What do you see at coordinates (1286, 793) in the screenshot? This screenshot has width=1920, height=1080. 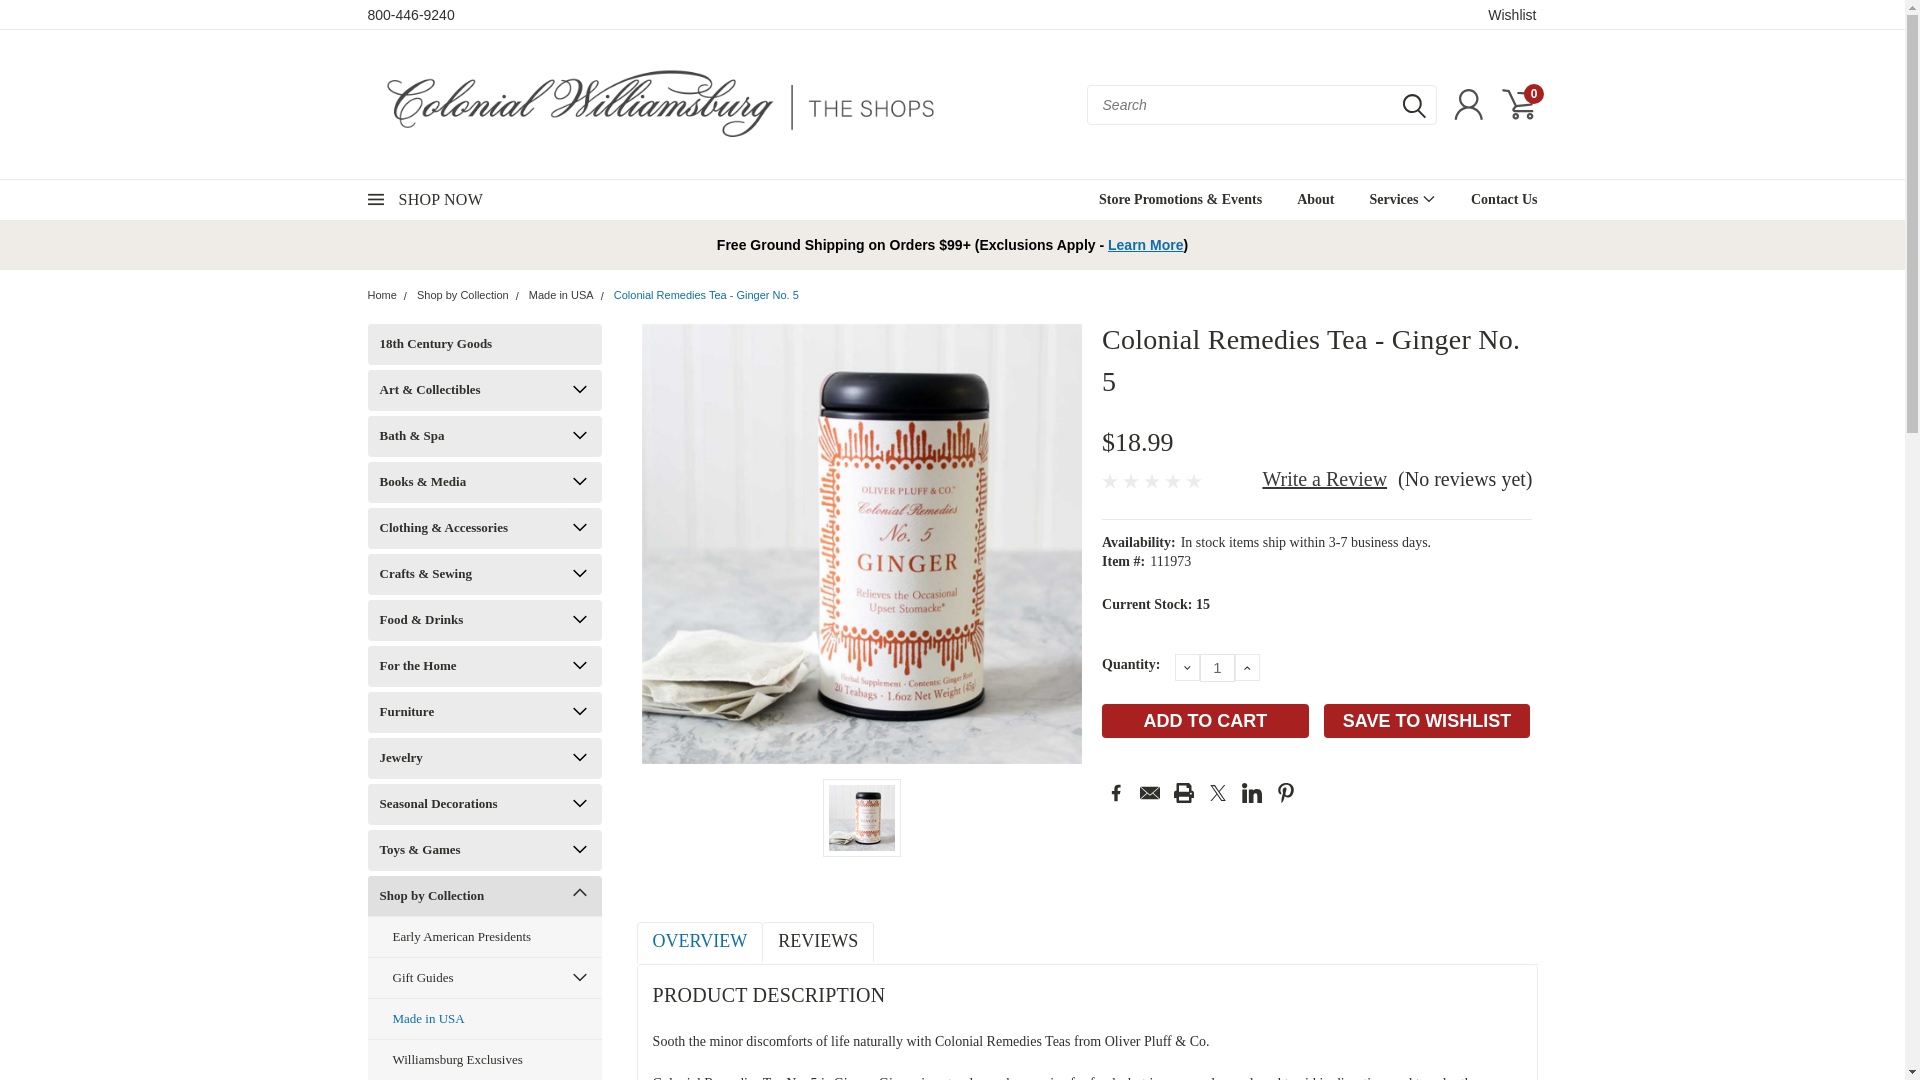 I see `Pinterest` at bounding box center [1286, 793].